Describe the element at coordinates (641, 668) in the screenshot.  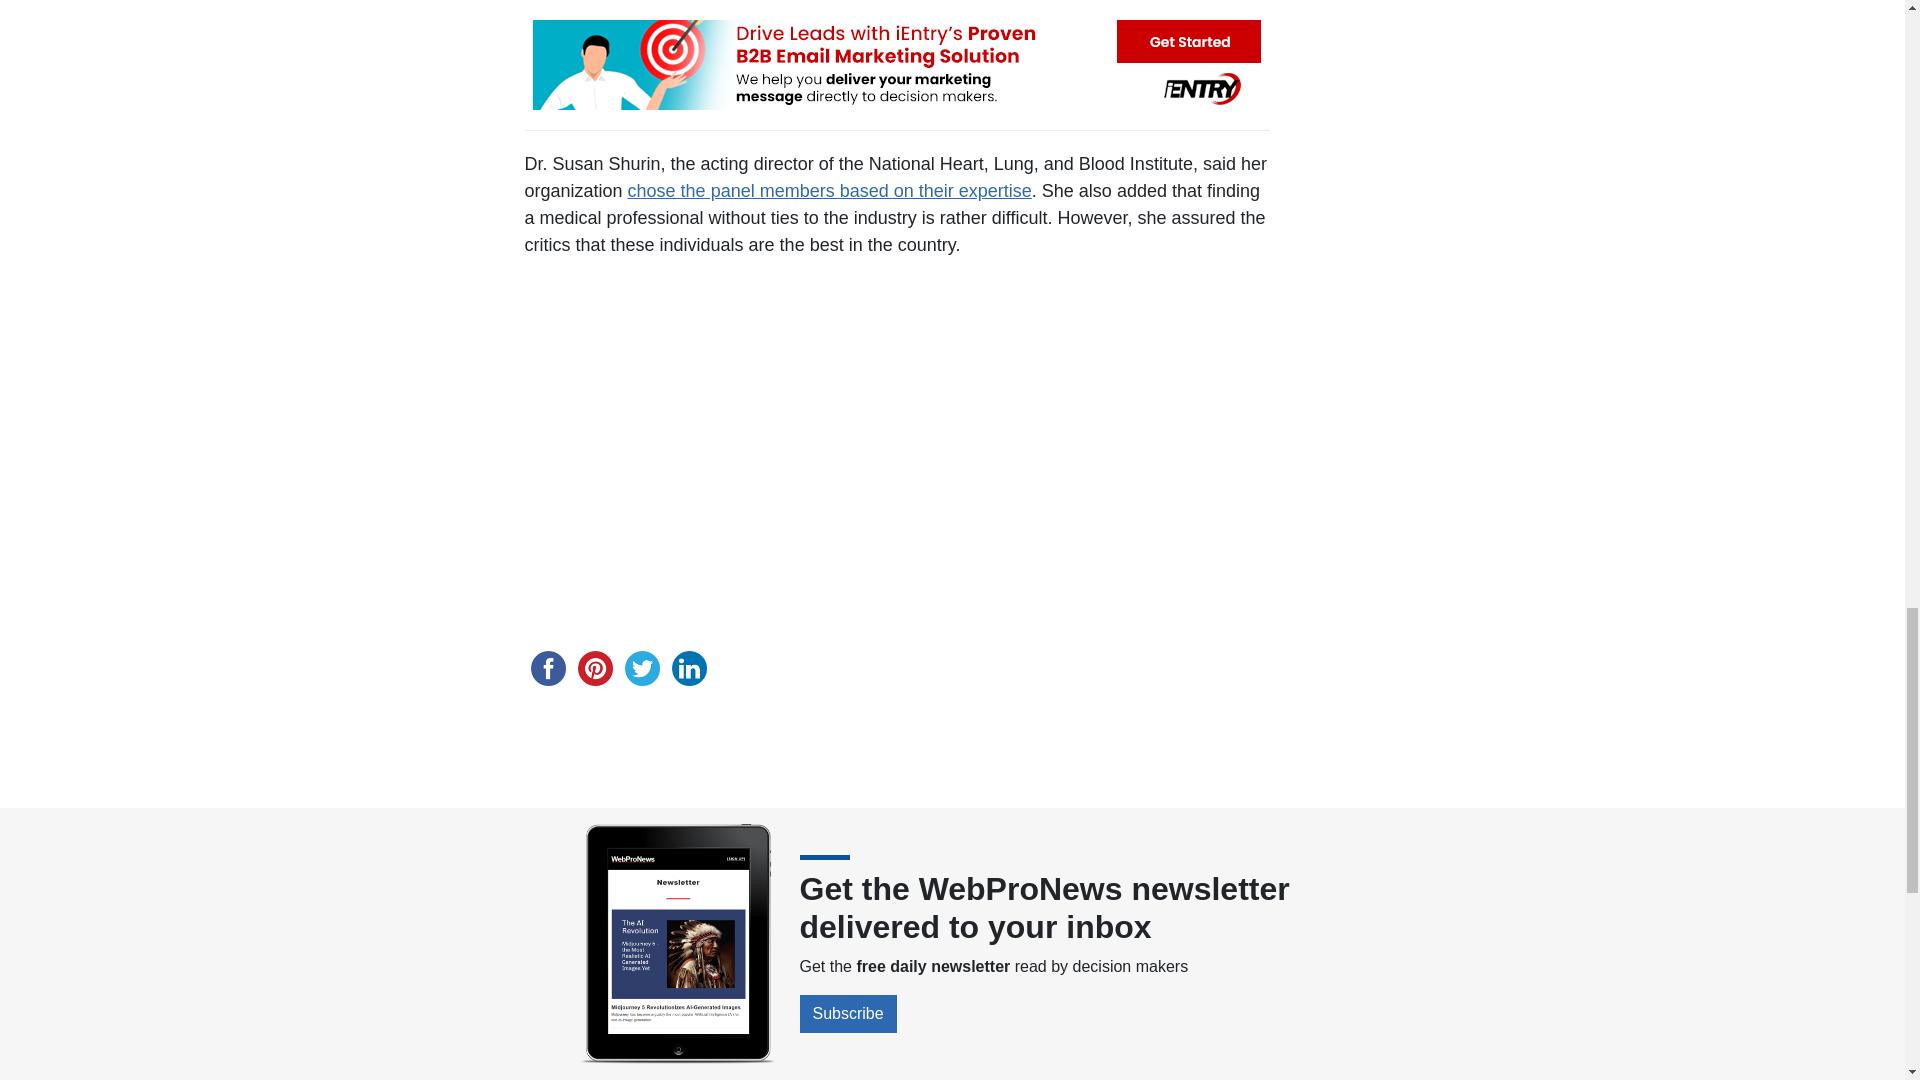
I see `twitter` at that location.